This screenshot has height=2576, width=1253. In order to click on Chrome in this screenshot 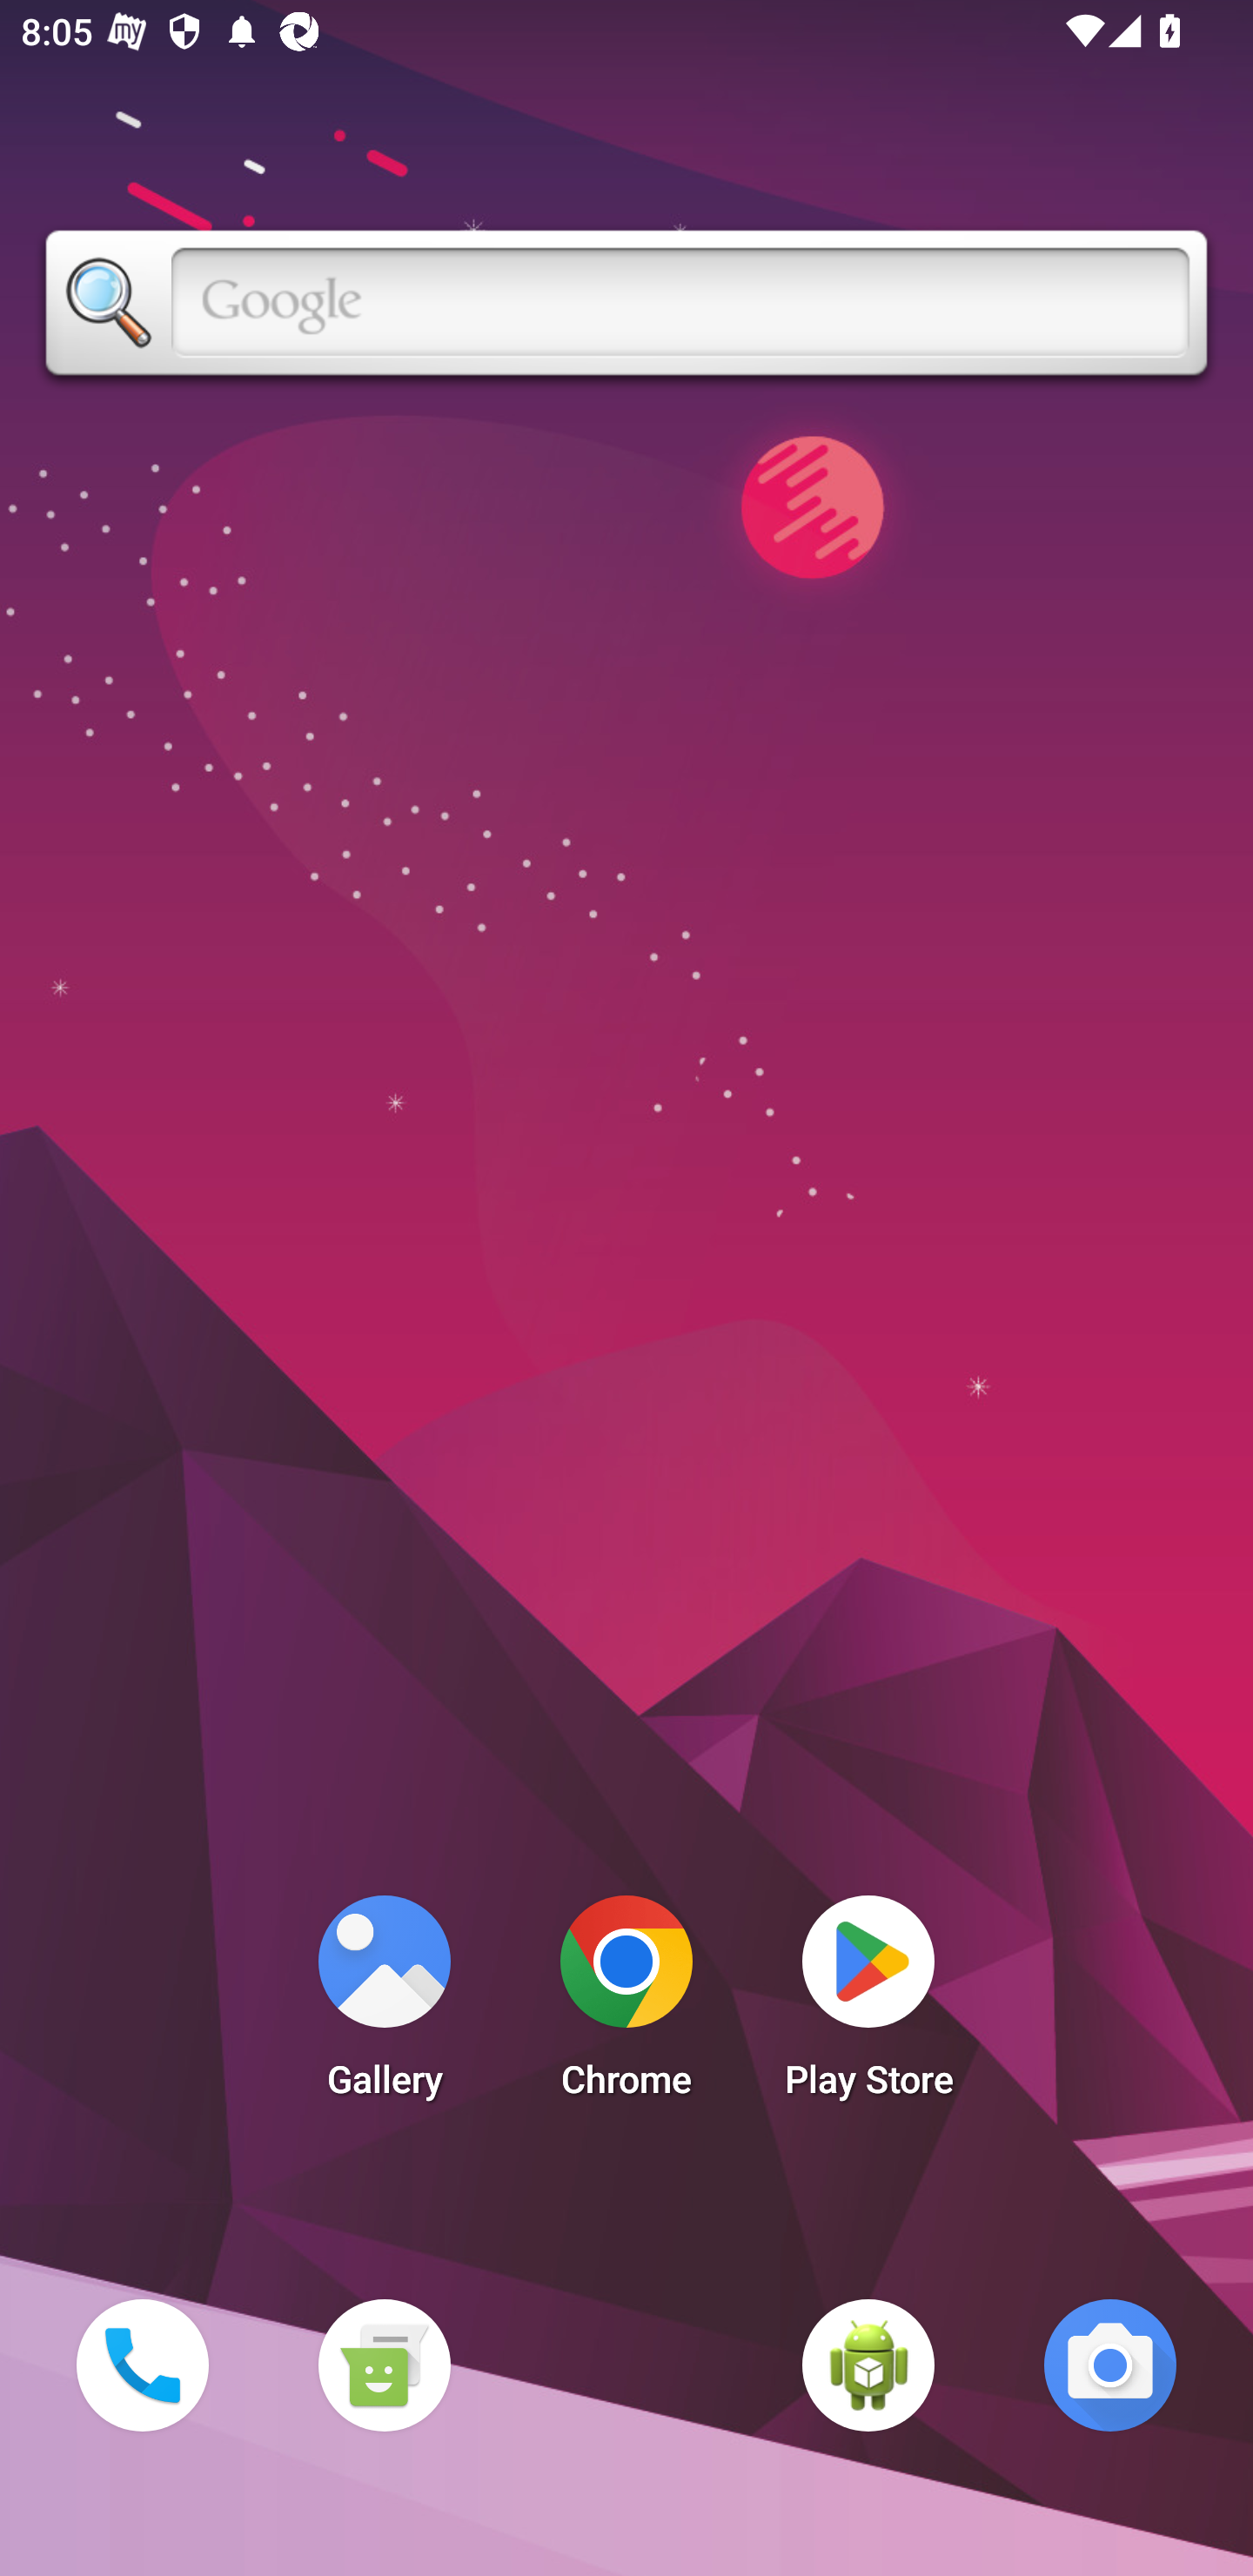, I will do `click(626, 2005)`.